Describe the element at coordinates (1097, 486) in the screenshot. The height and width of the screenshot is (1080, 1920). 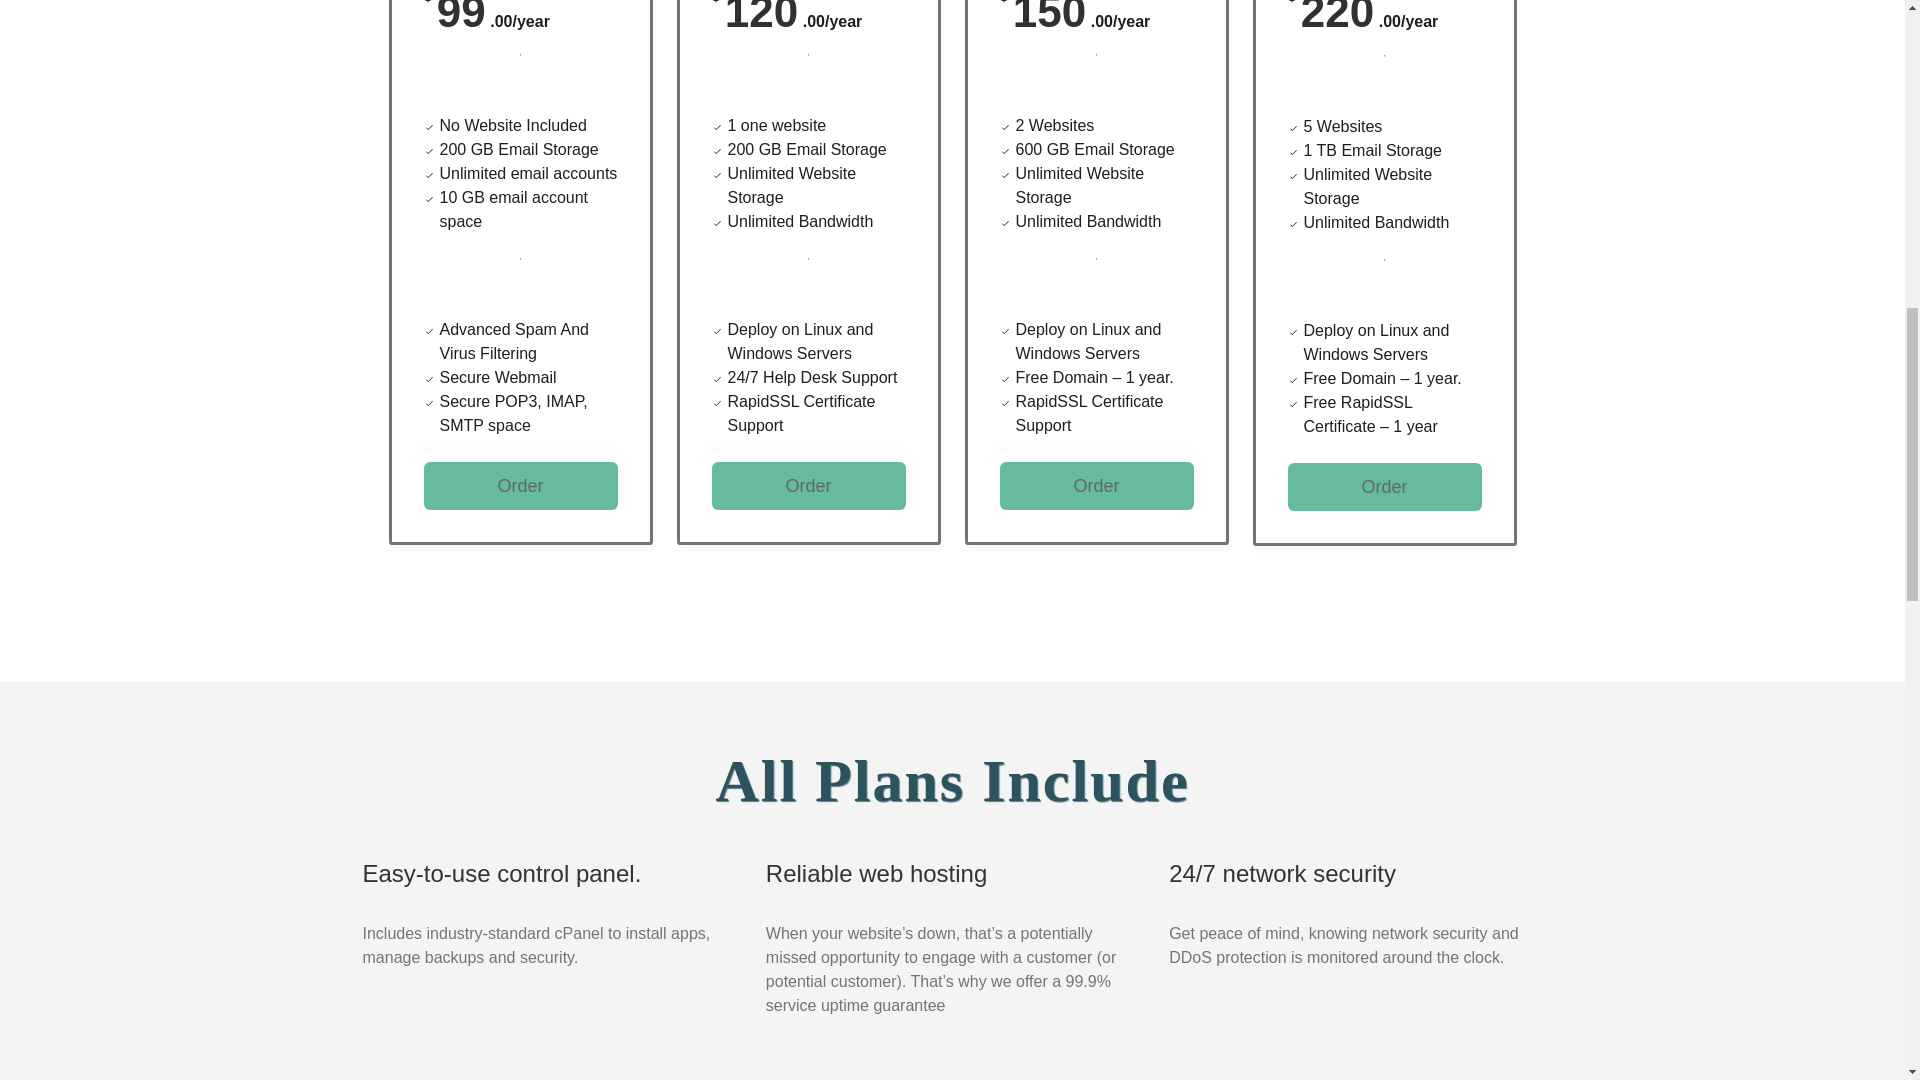
I see `Order` at that location.